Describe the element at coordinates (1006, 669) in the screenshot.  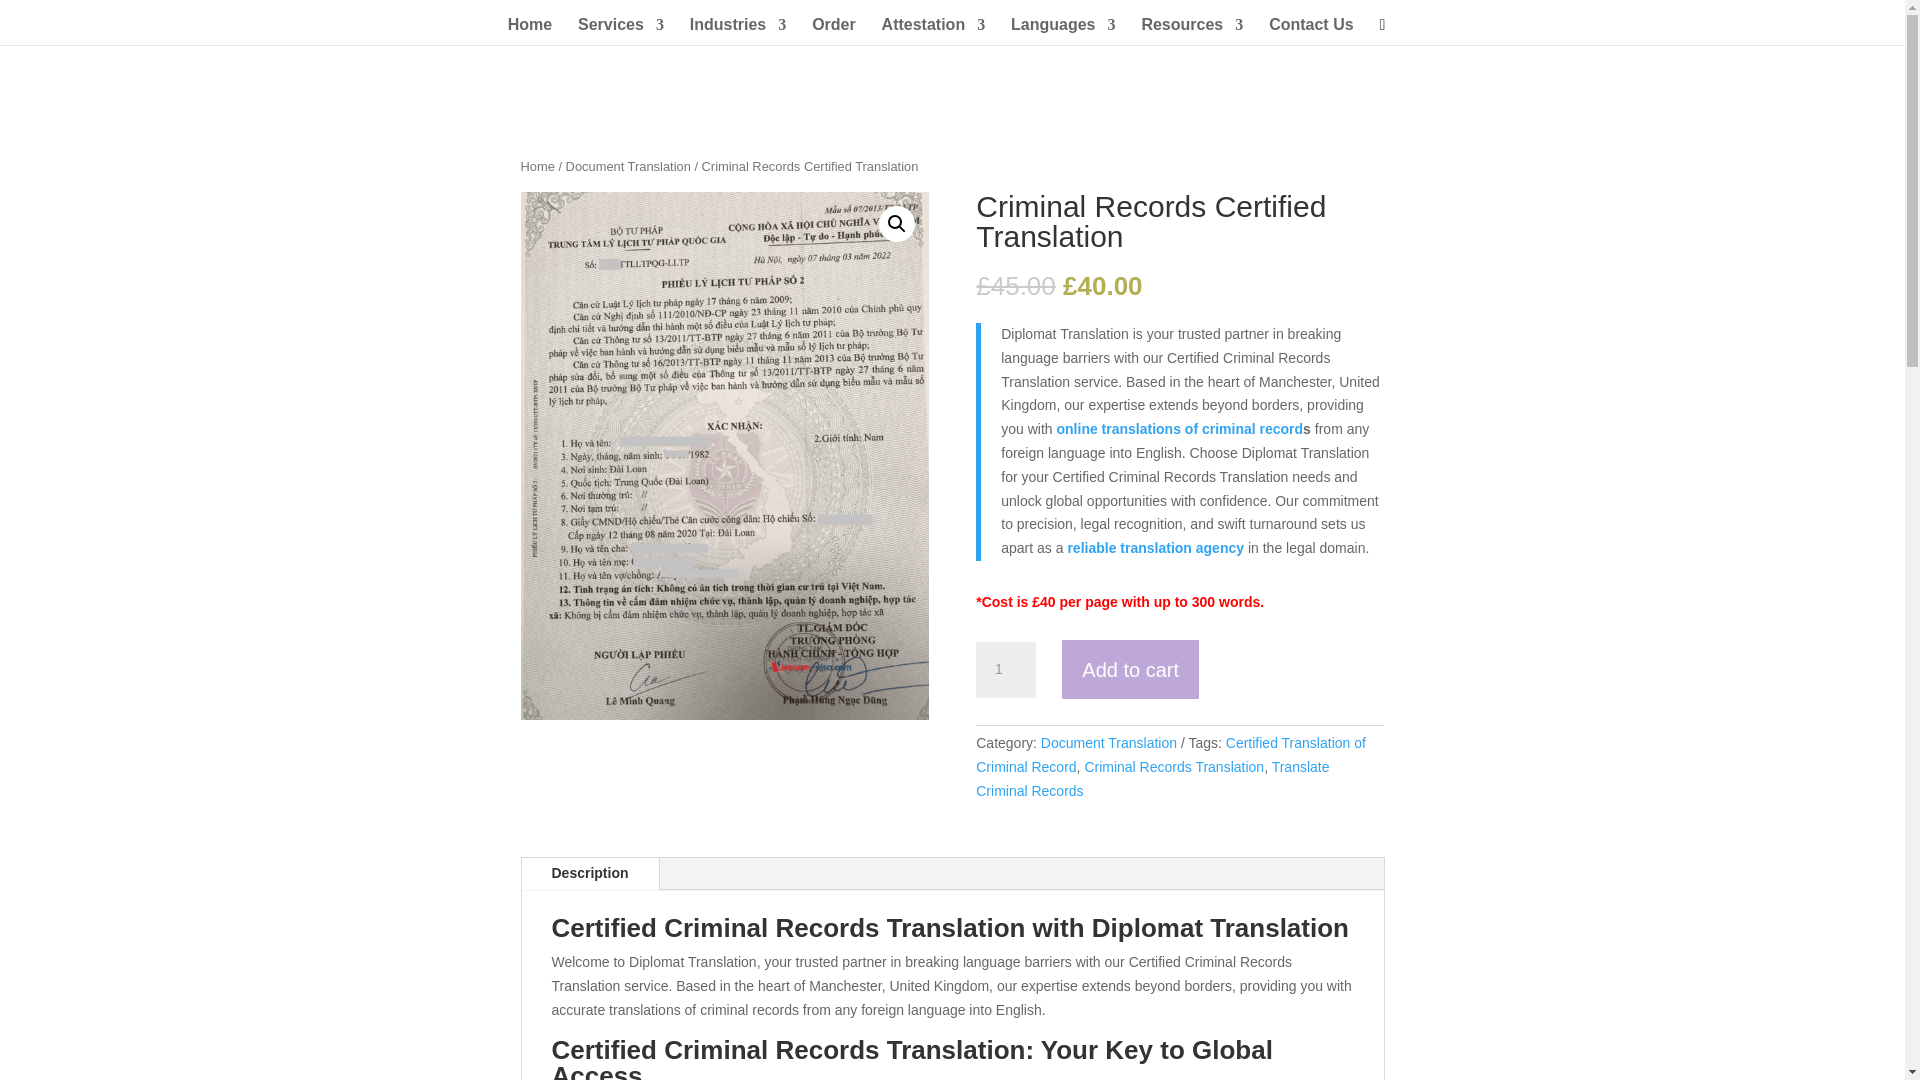
I see `1` at that location.